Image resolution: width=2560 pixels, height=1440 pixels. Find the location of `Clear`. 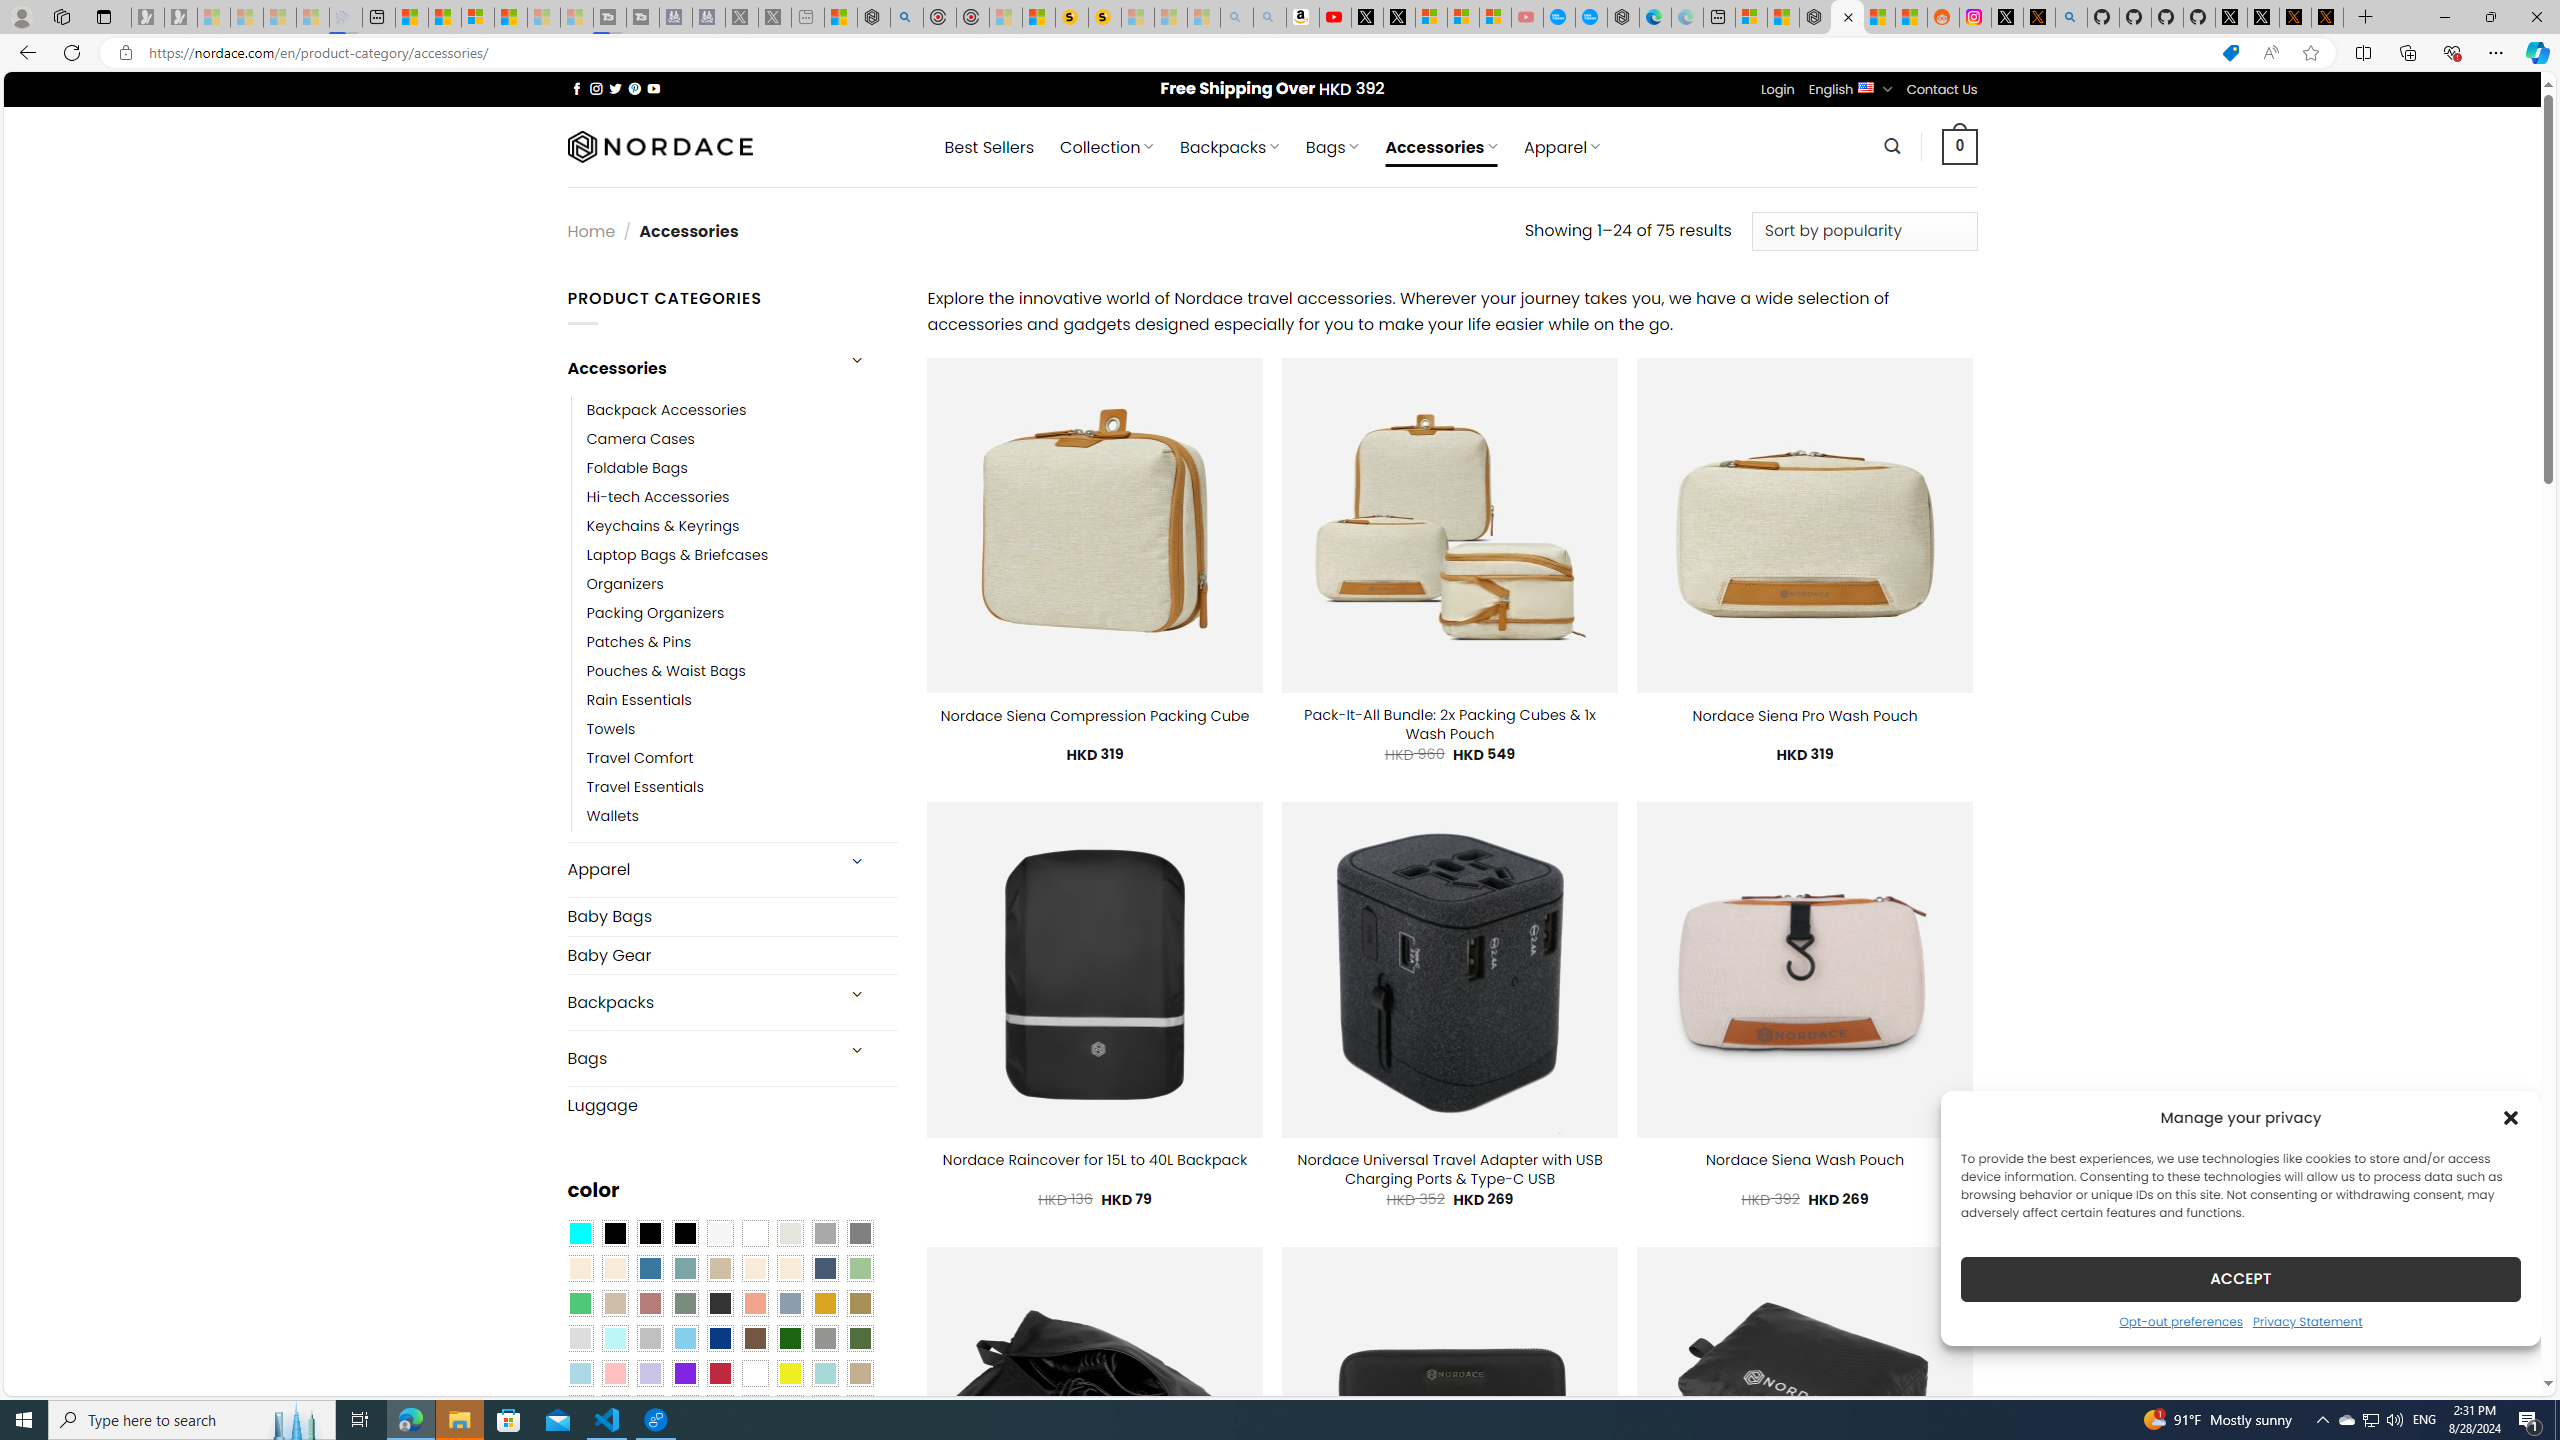

Clear is located at coordinates (755, 1234).